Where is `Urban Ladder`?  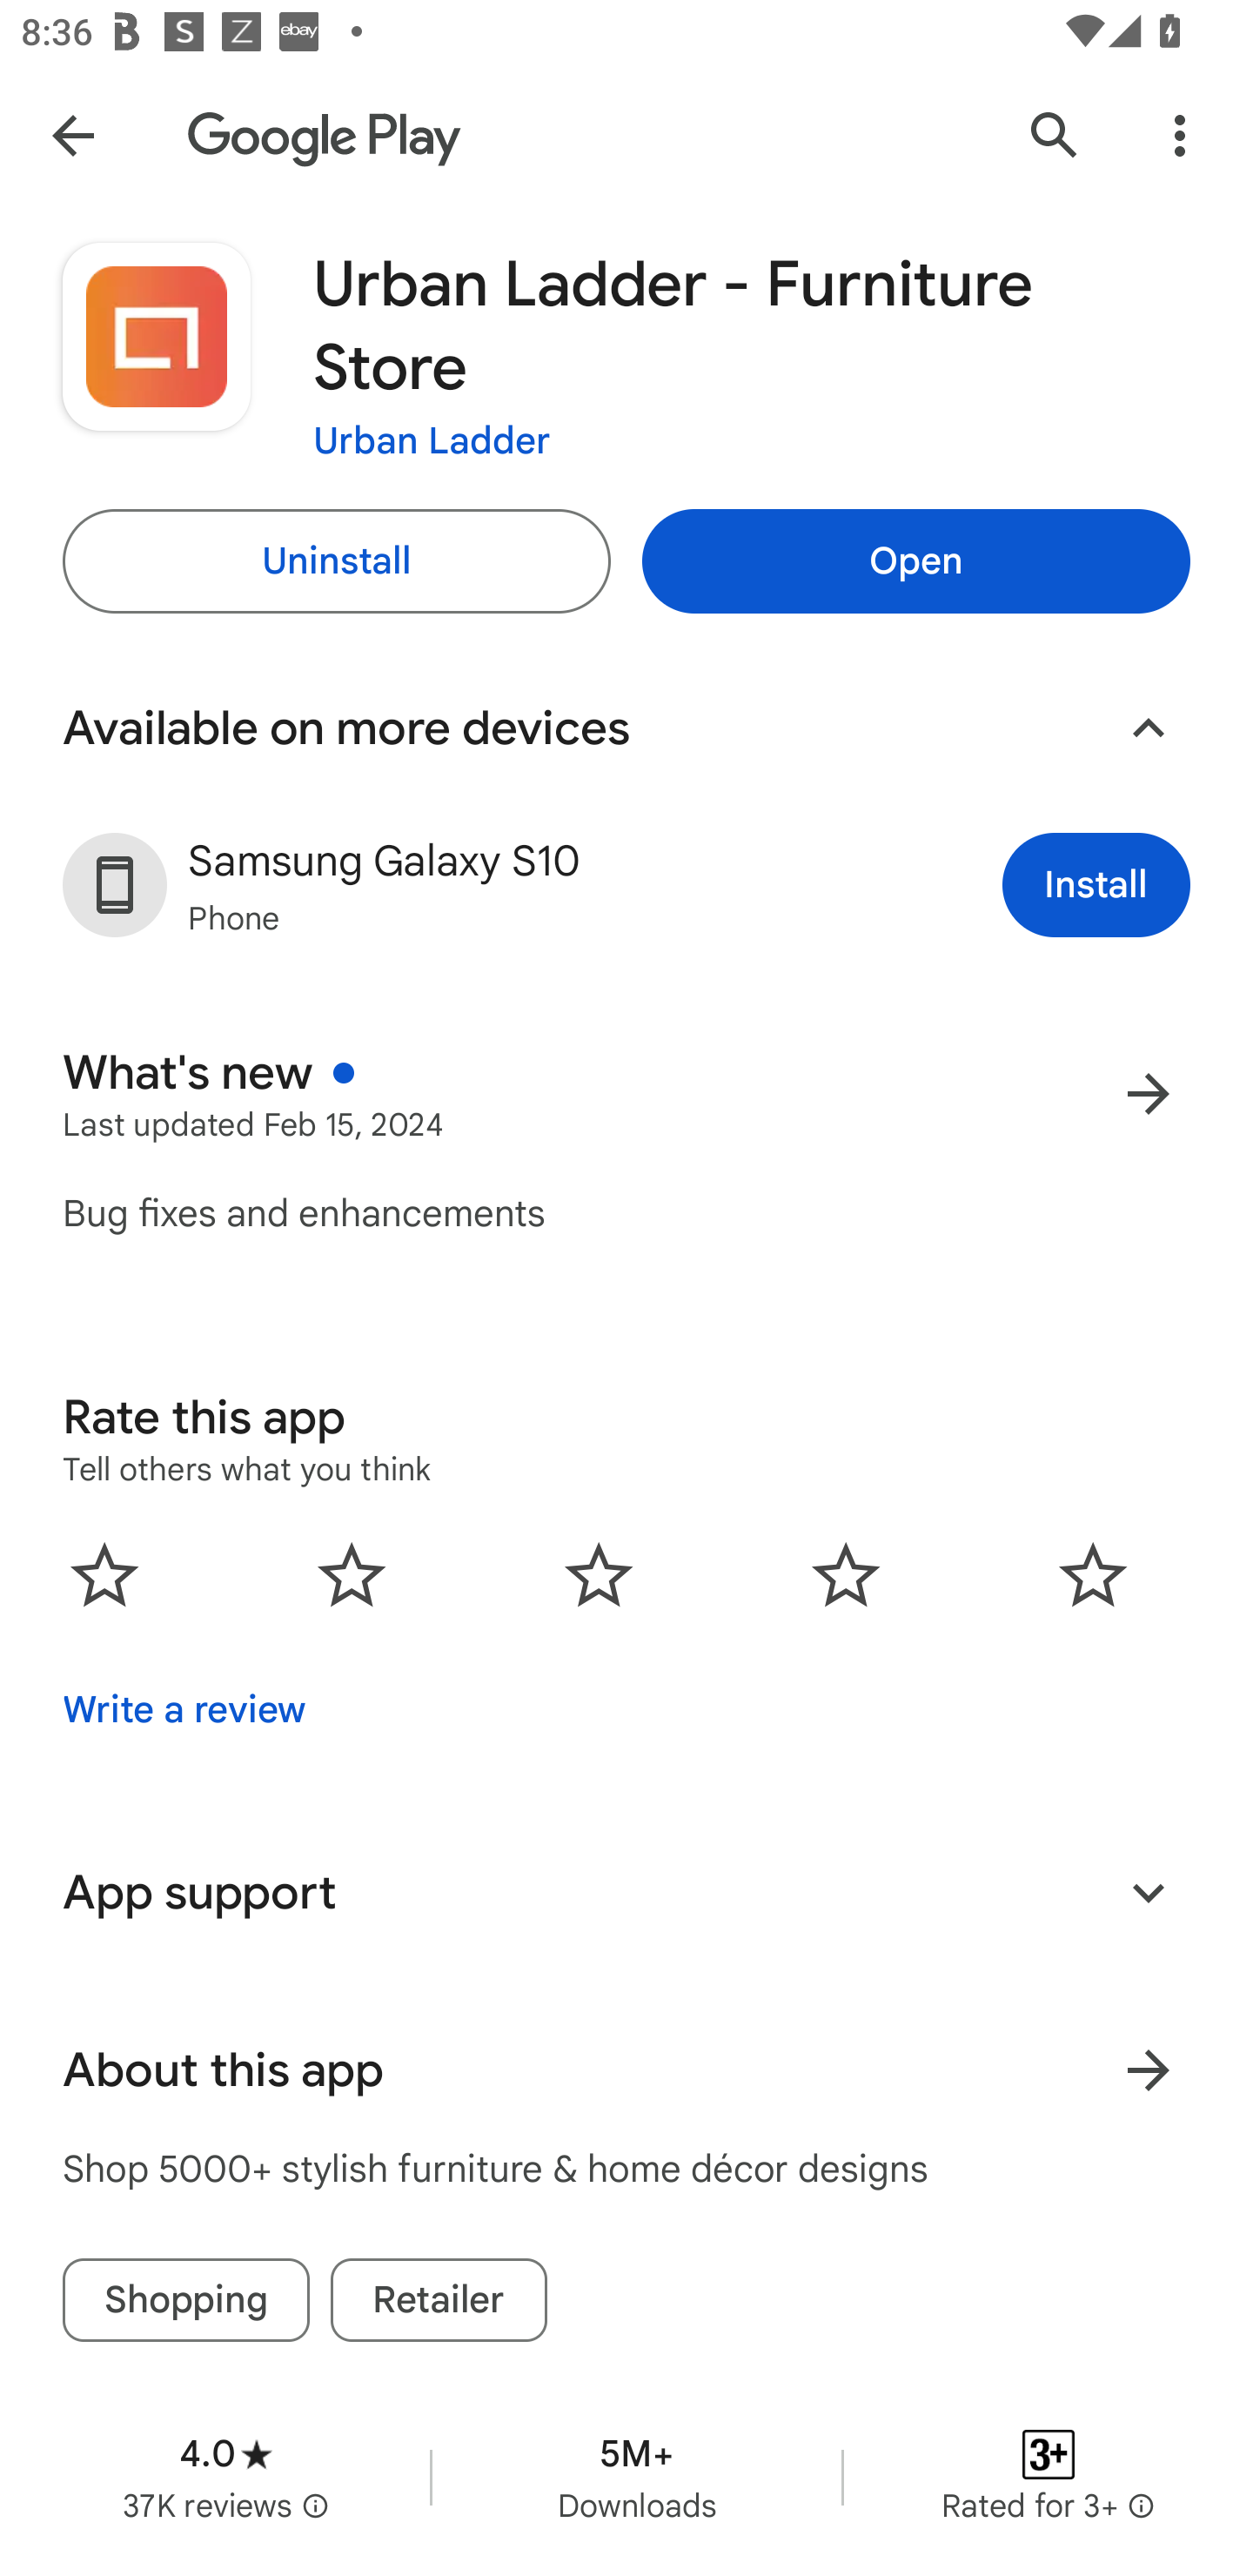
Urban Ladder is located at coordinates (432, 439).